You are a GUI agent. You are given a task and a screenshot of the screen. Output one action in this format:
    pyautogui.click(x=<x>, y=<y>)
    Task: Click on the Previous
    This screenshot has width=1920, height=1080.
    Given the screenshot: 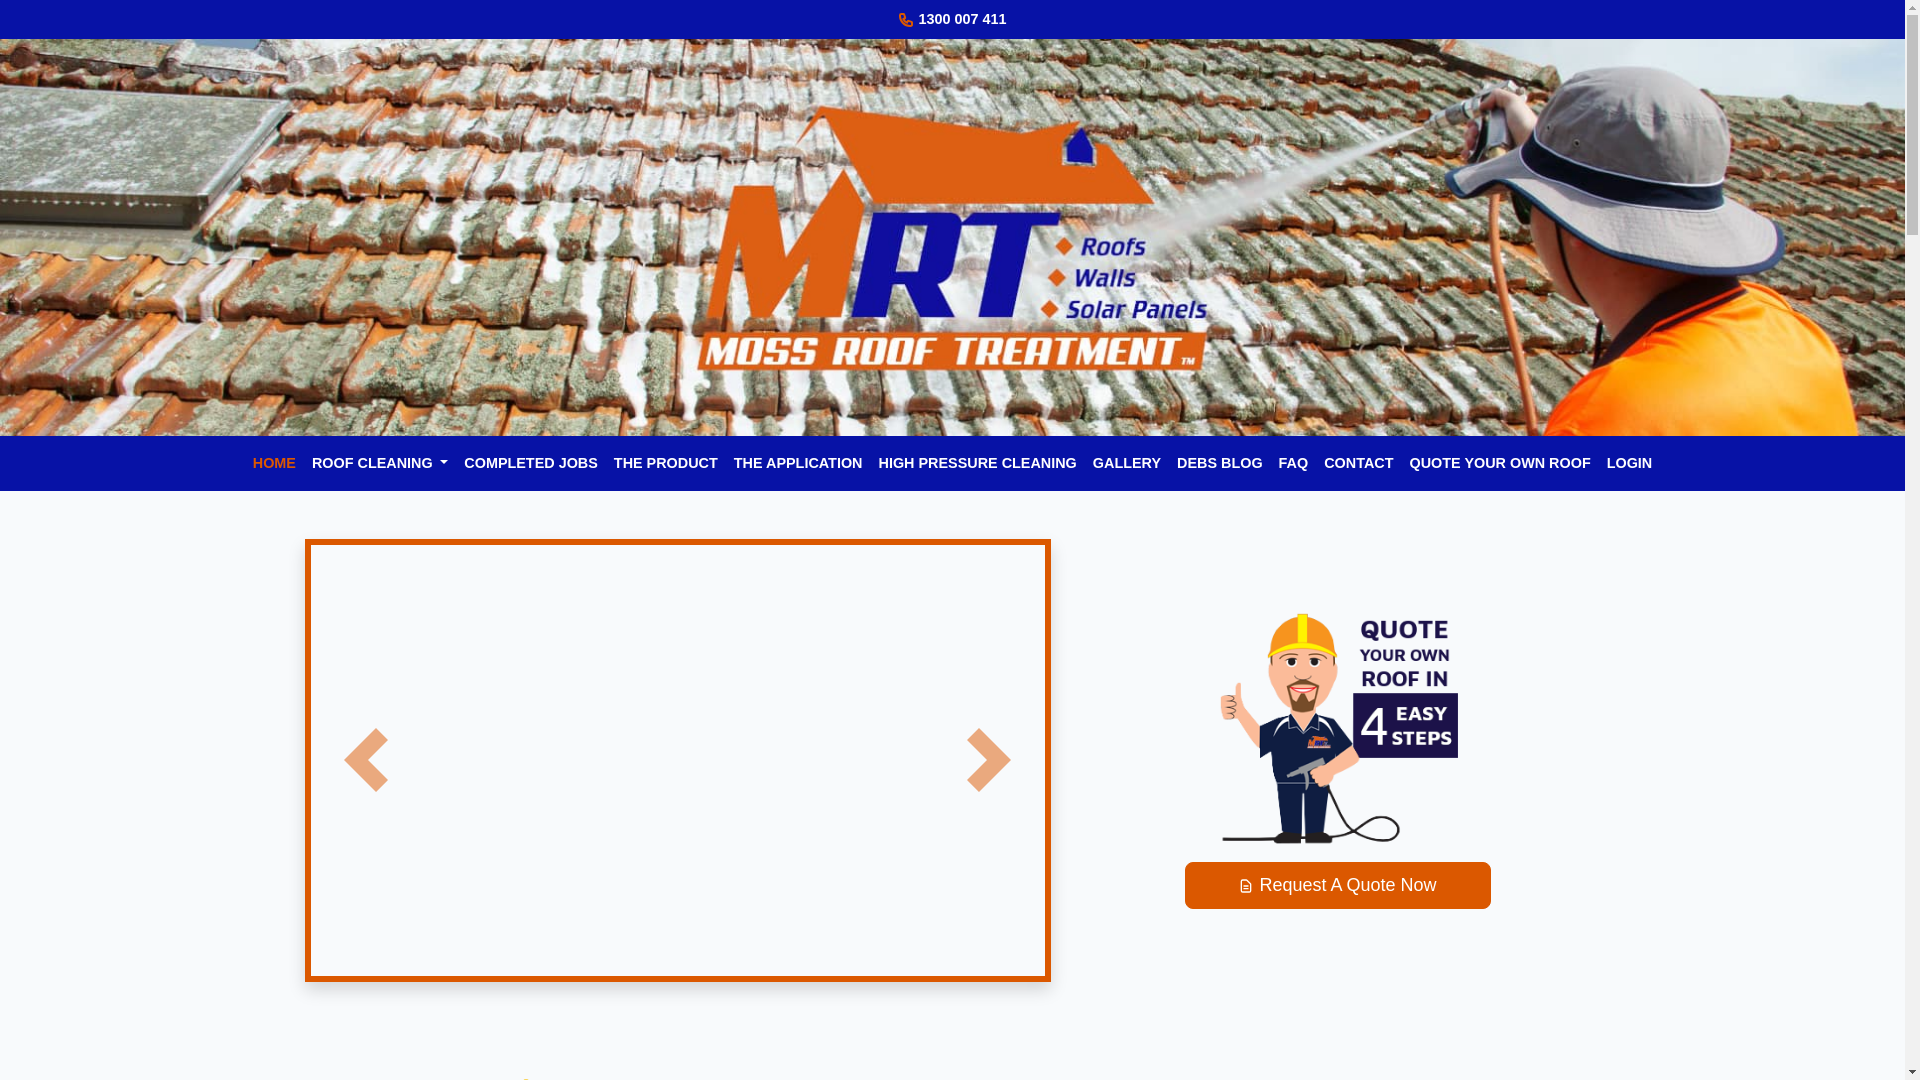 What is the action you would take?
    pyautogui.click(x=365, y=760)
    